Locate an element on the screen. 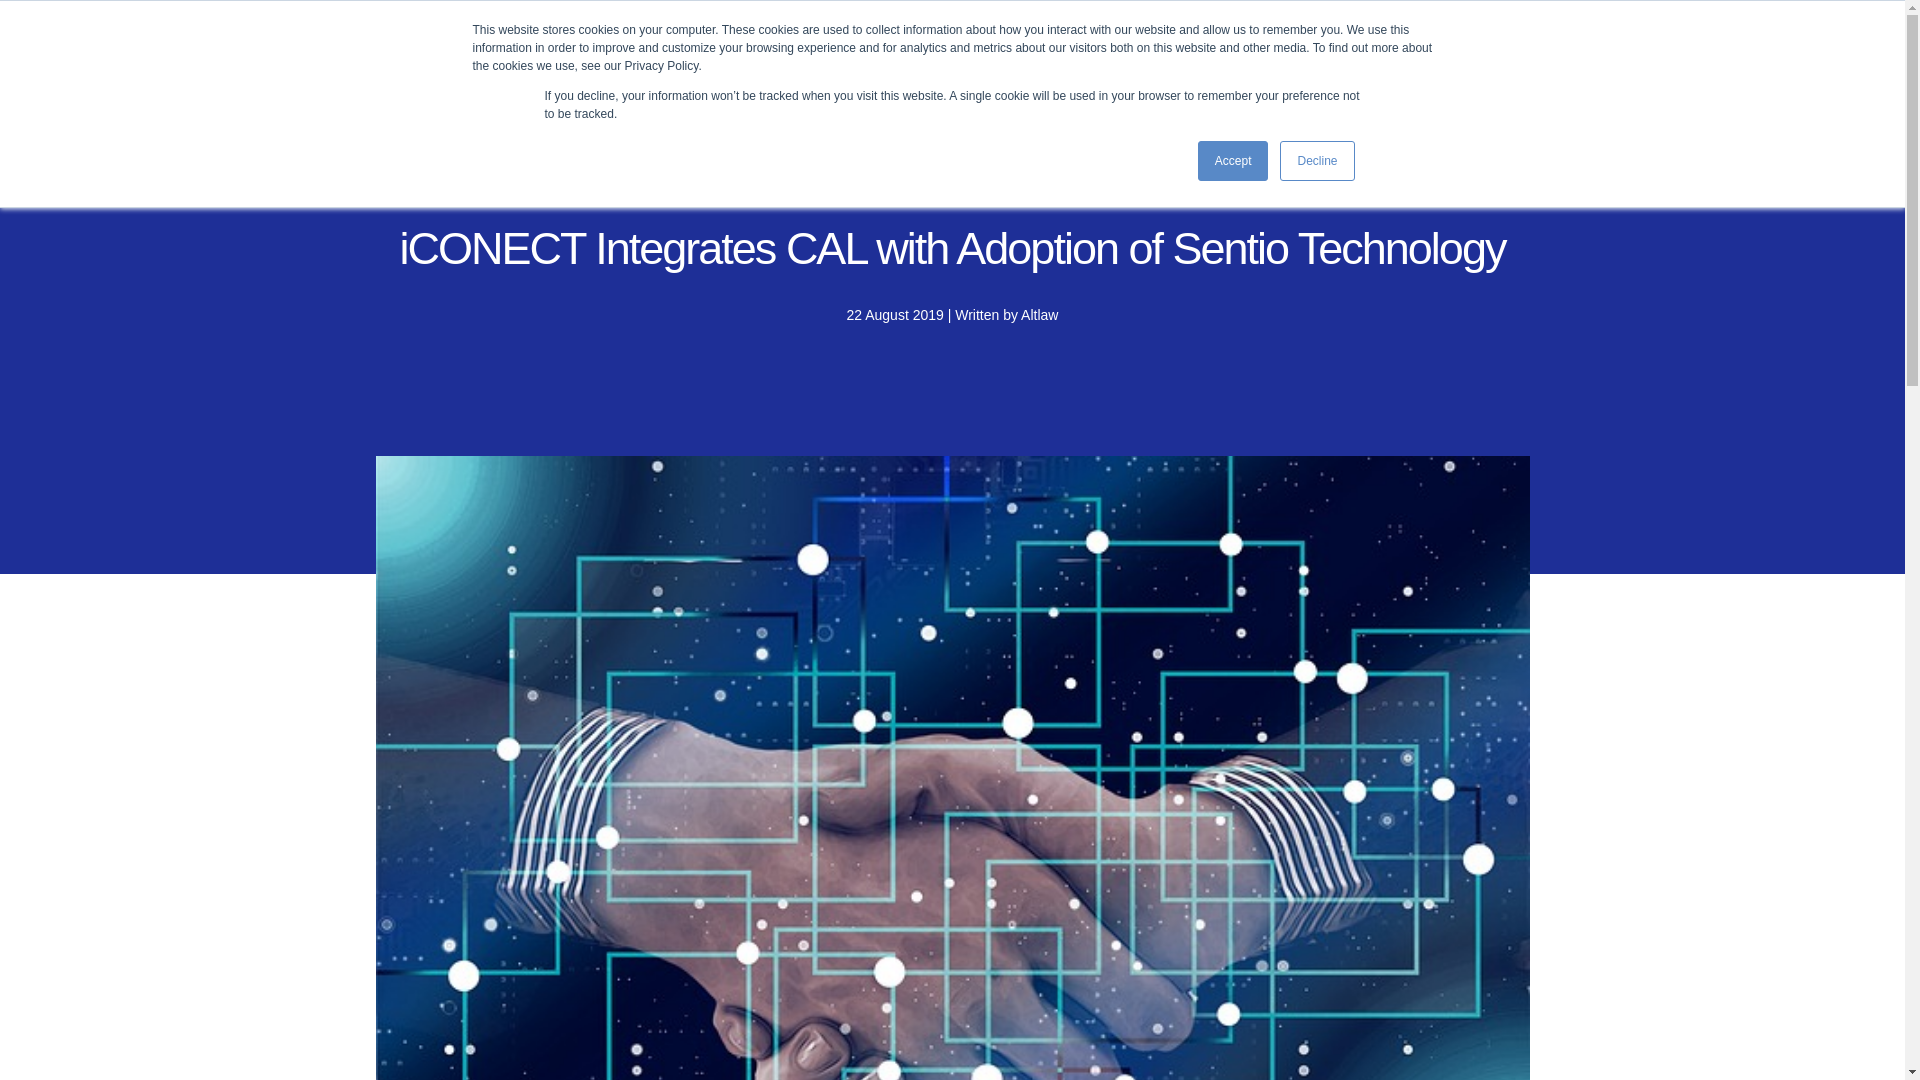 This screenshot has width=1920, height=1080. Resources is located at coordinates (1064, 66).